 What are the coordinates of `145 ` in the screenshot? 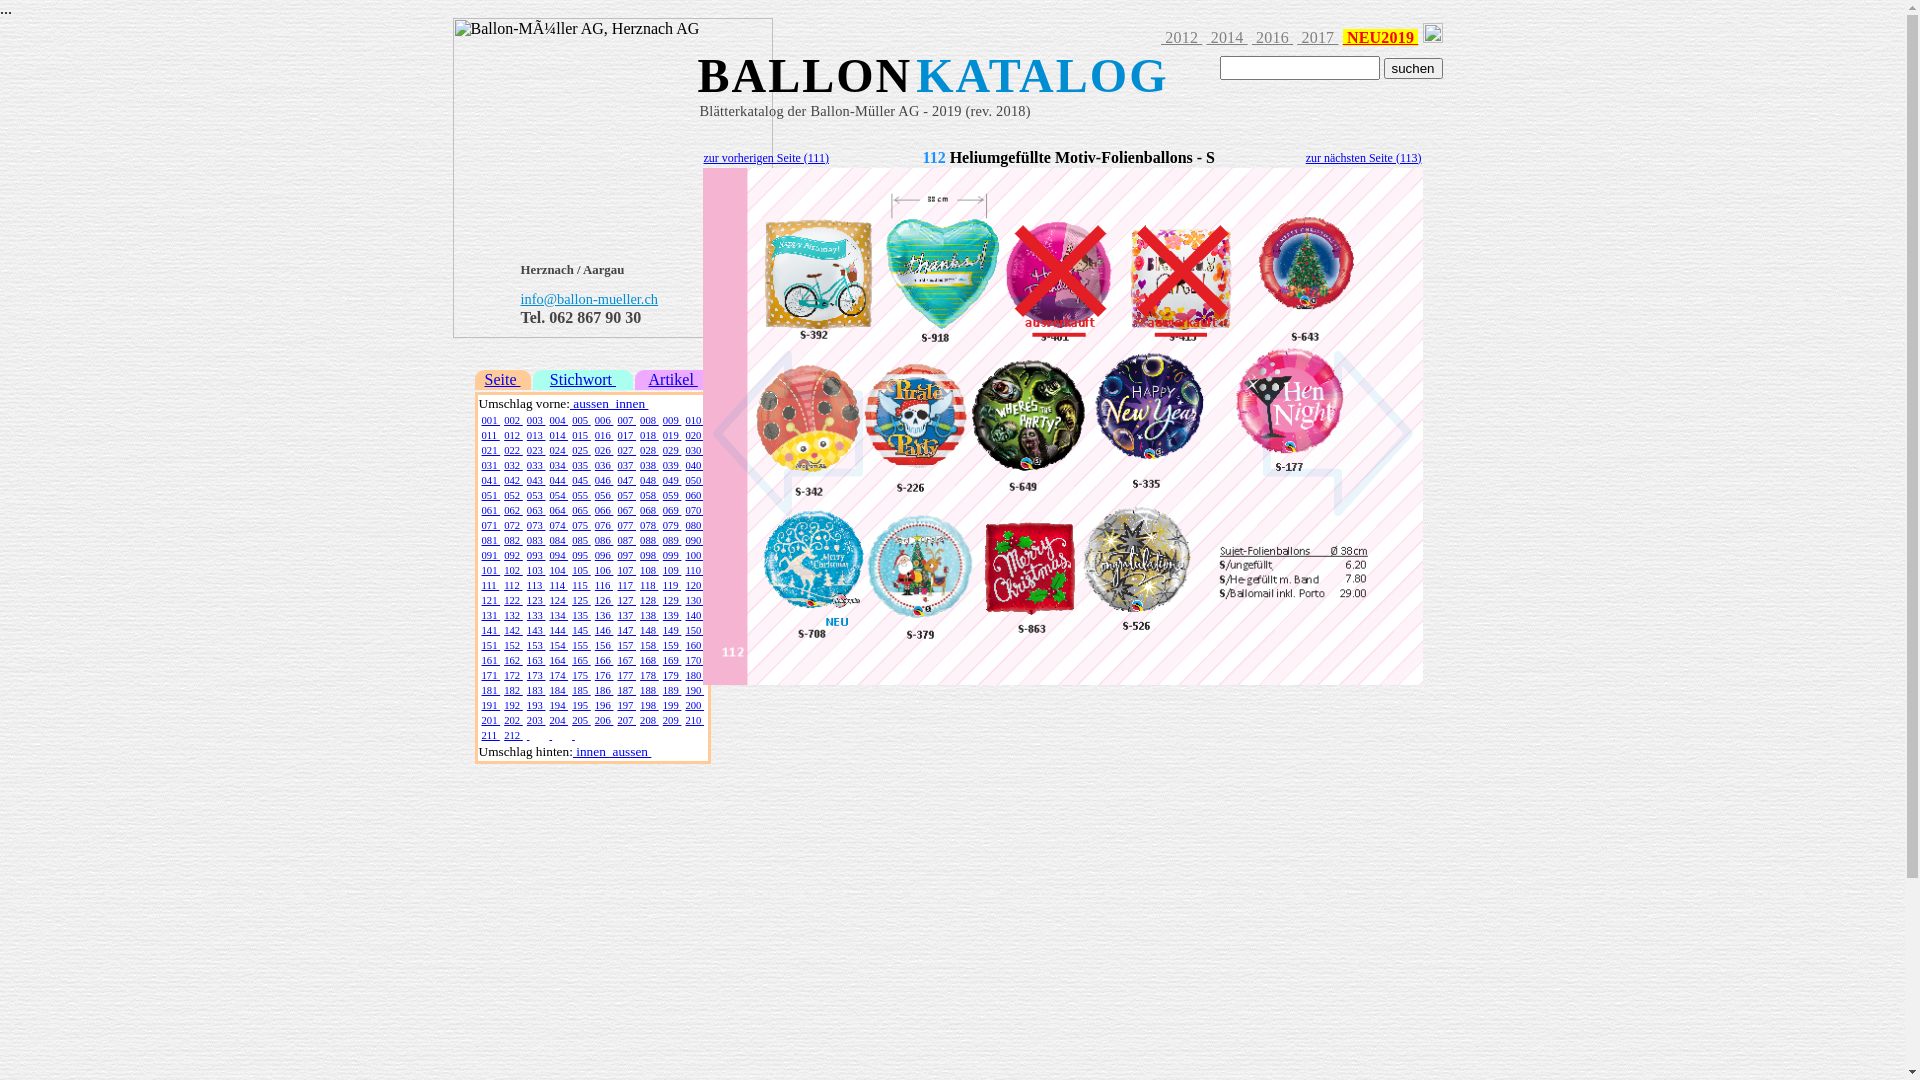 It's located at (582, 630).